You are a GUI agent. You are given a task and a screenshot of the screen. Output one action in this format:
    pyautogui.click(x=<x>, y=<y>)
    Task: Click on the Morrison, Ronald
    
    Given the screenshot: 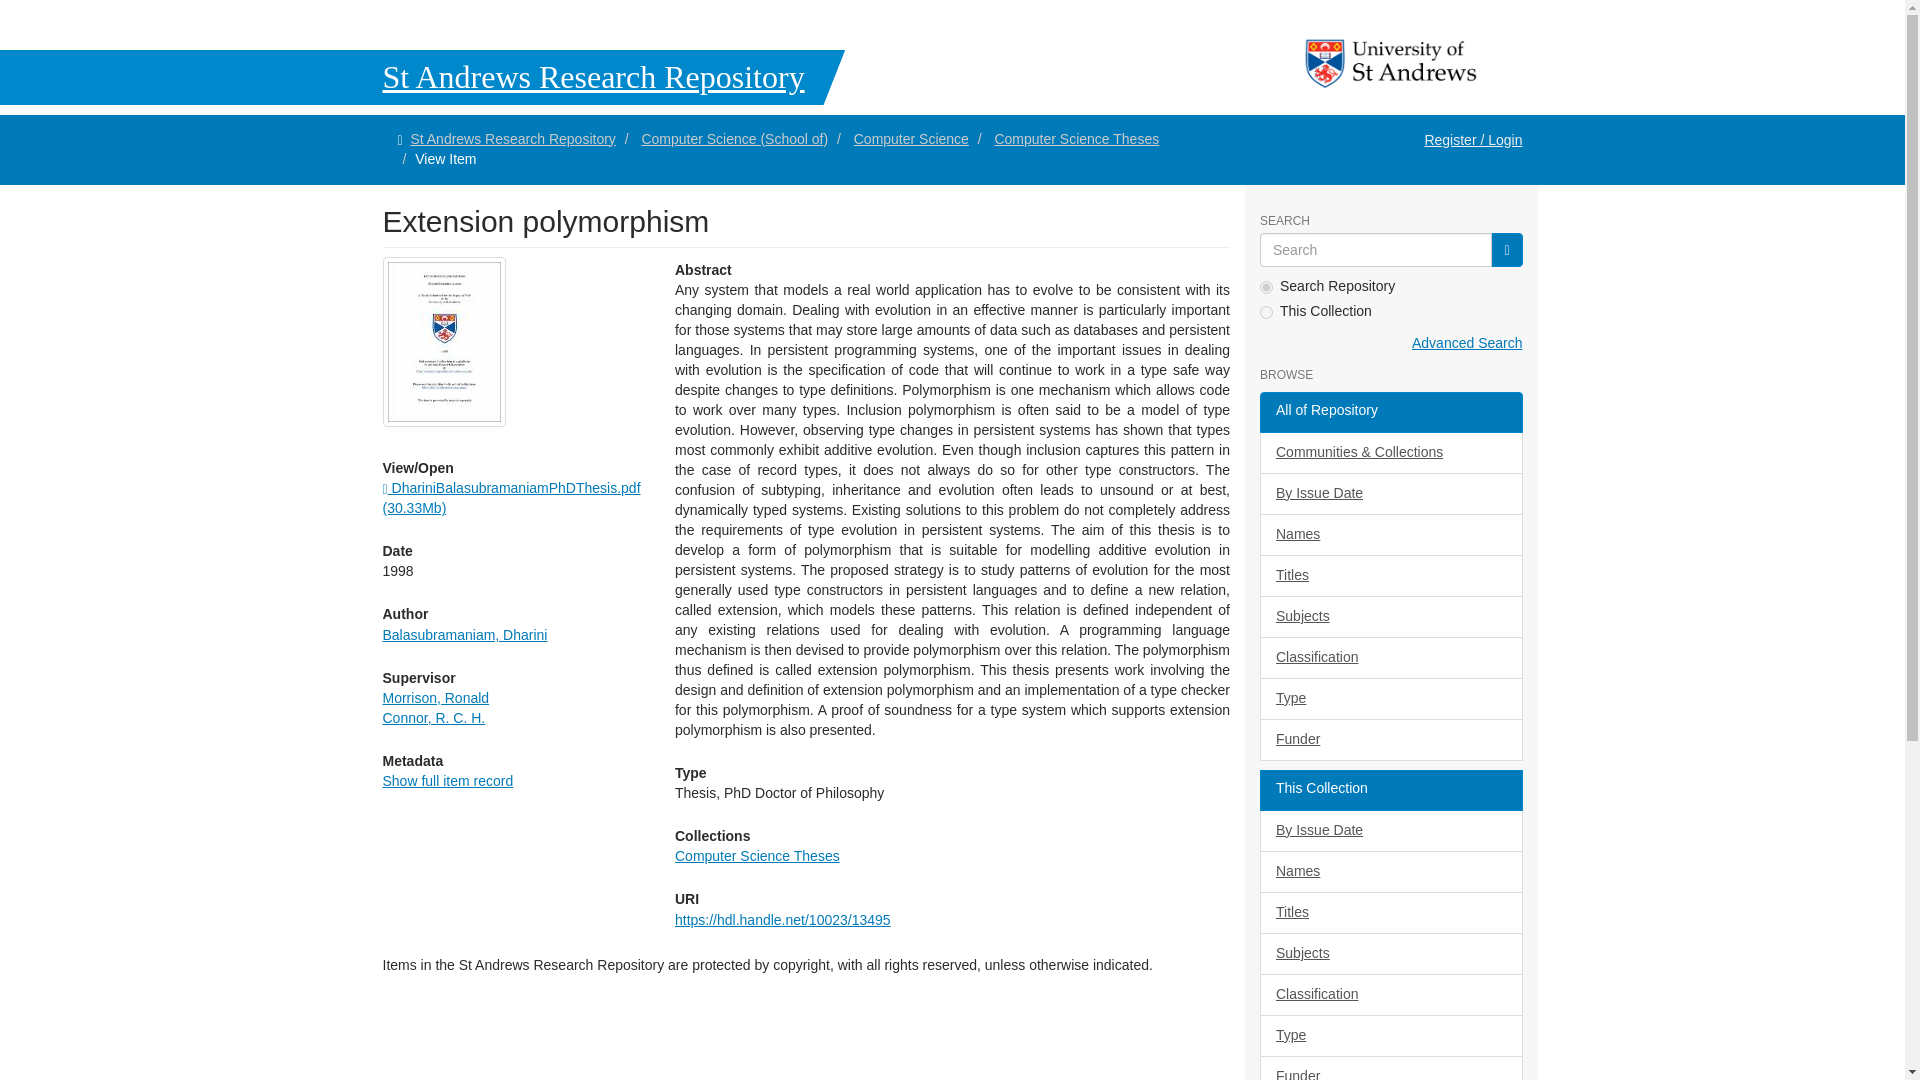 What is the action you would take?
    pyautogui.click(x=436, y=698)
    